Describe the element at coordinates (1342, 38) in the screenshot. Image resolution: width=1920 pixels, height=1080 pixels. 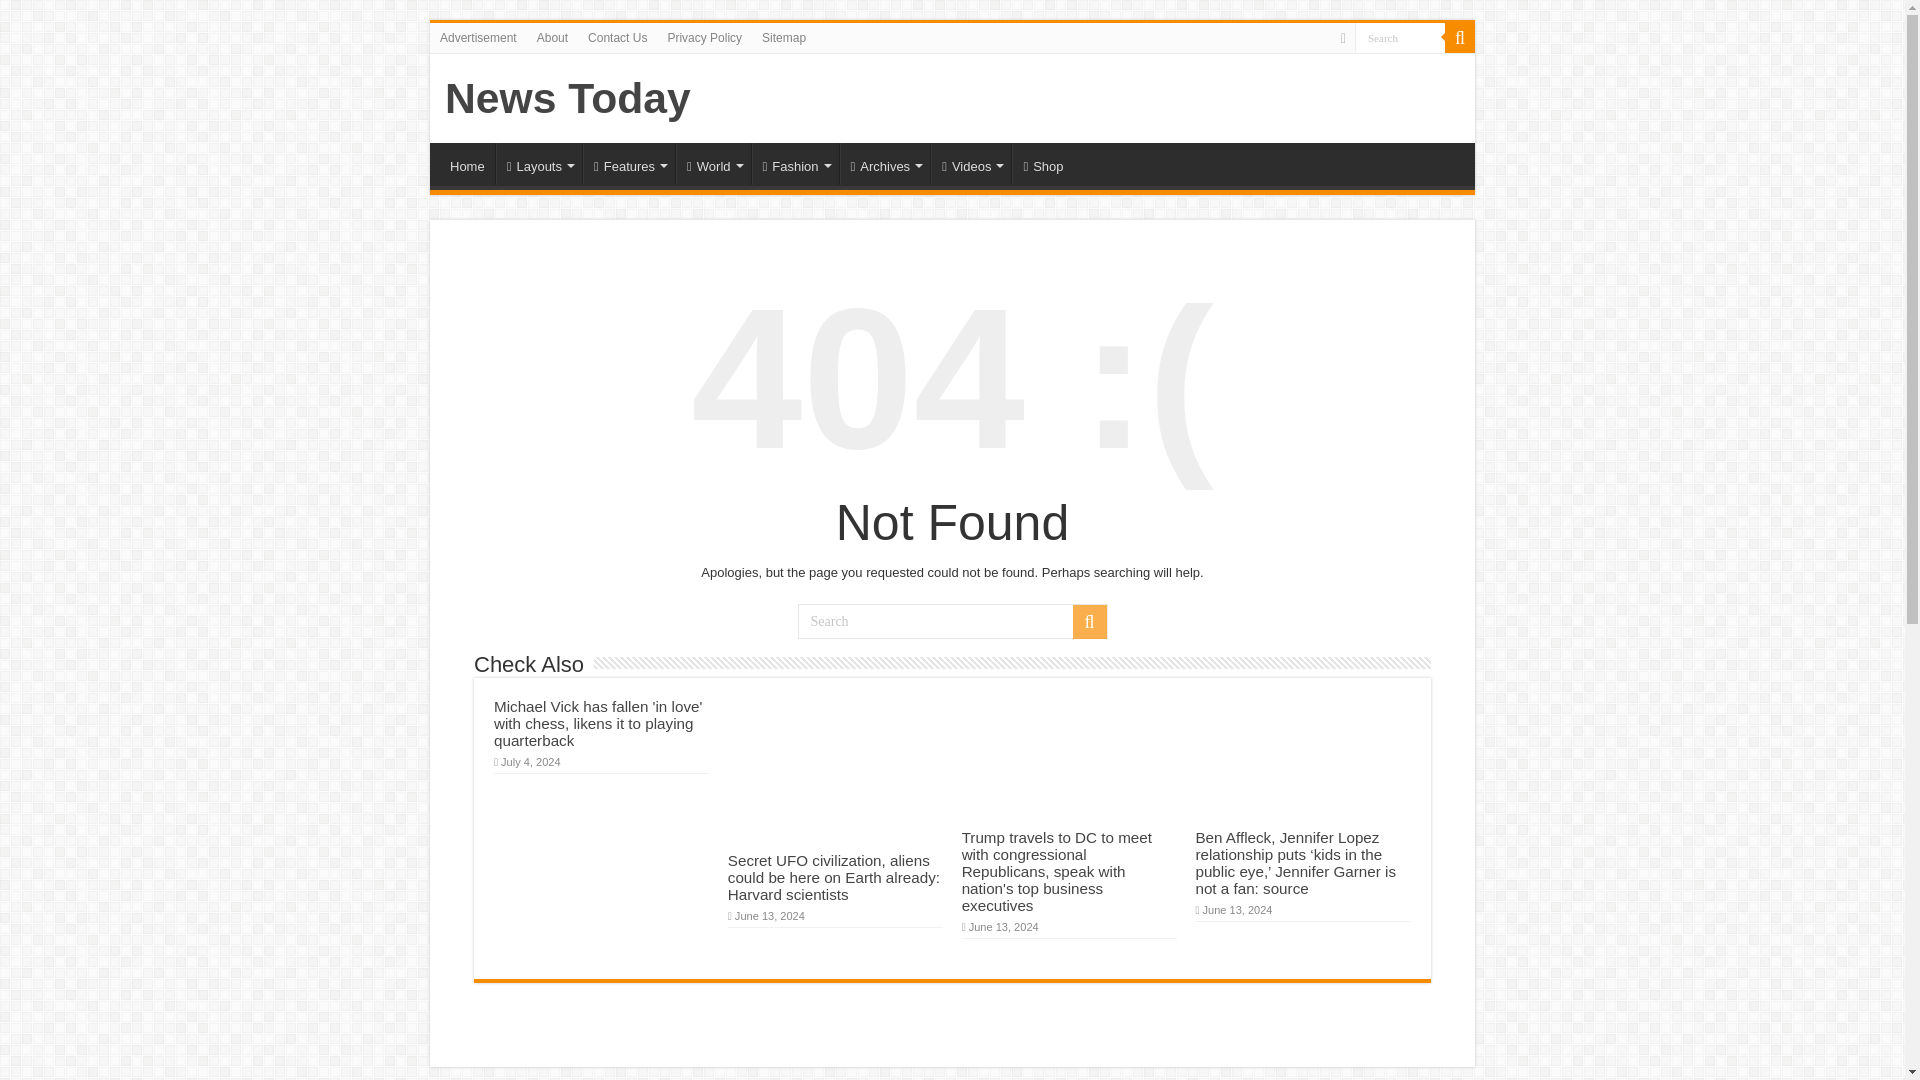
I see `Rss` at that location.